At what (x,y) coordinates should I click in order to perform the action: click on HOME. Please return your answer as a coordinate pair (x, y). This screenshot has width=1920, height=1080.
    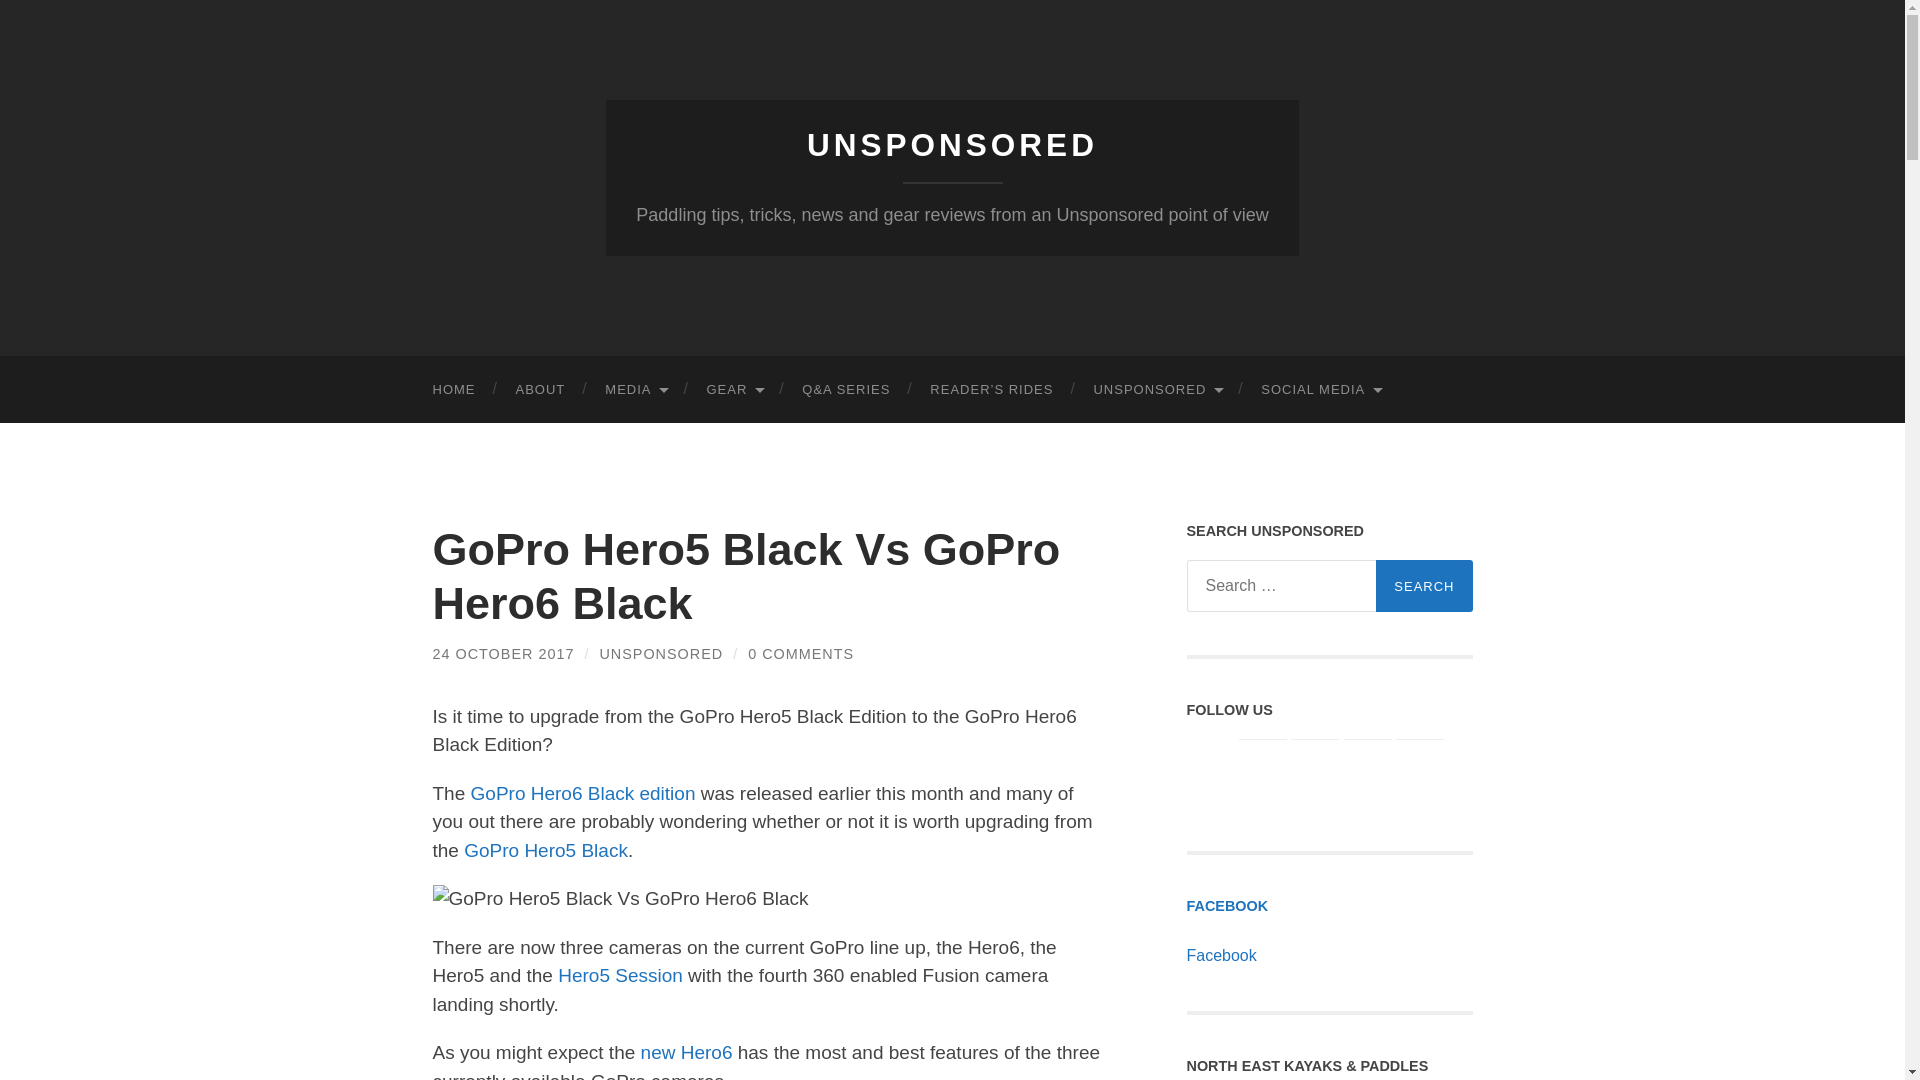
    Looking at the image, I should click on (454, 390).